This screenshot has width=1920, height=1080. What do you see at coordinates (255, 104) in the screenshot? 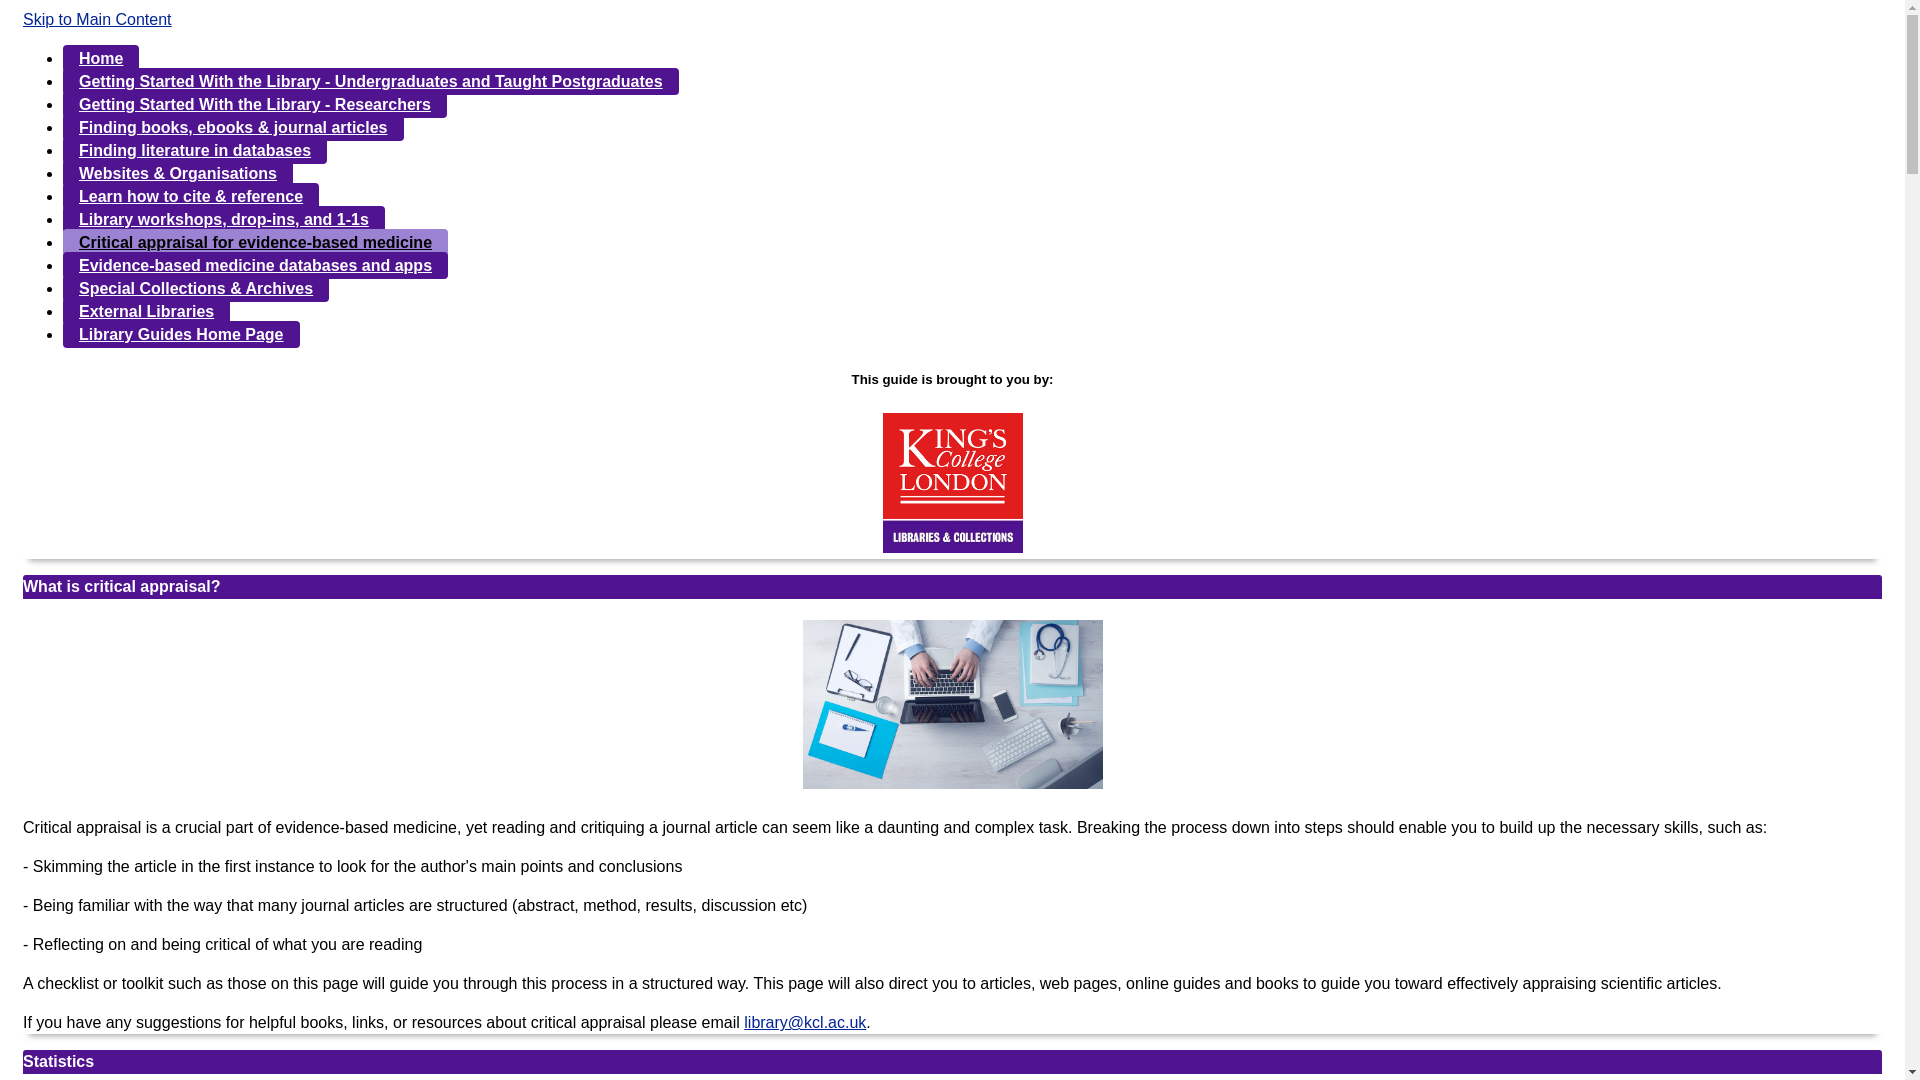
I see `Getting Started With the Library - Researchers` at bounding box center [255, 104].